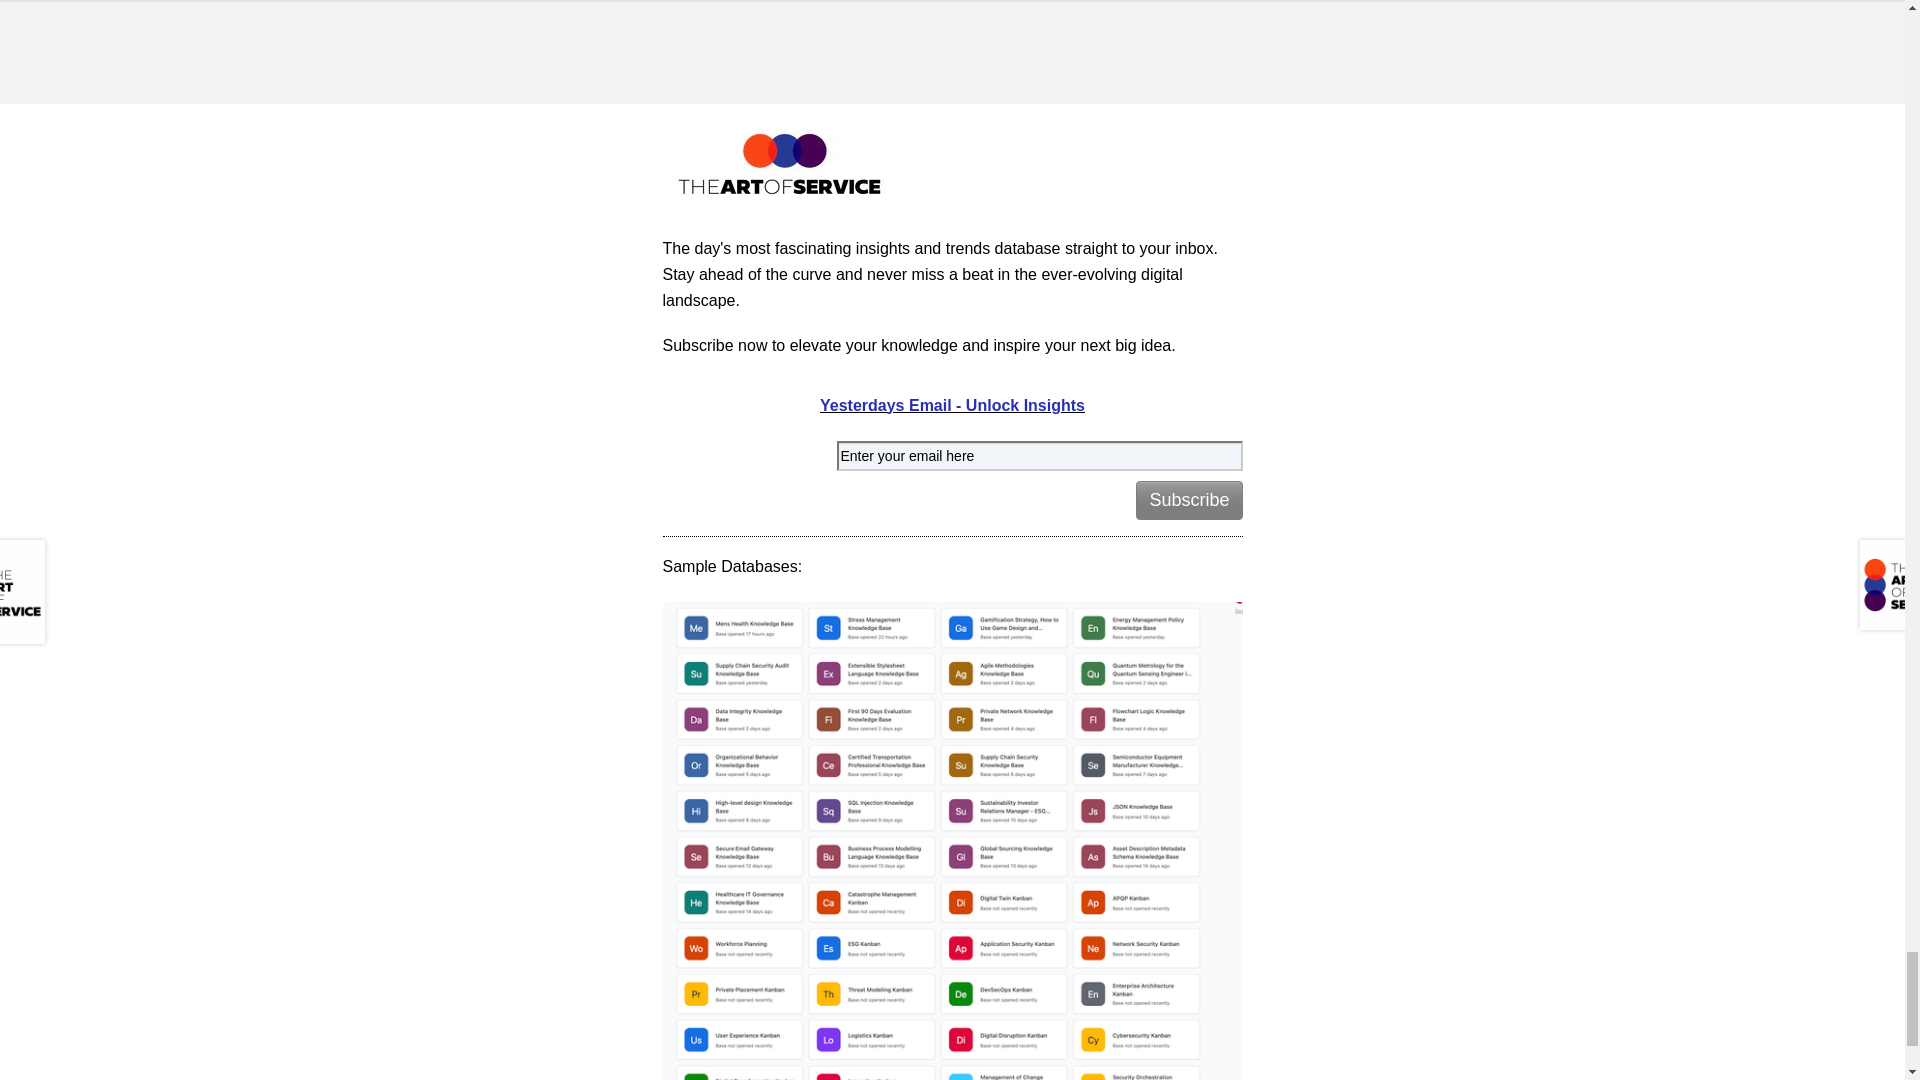 The image size is (1920, 1080). What do you see at coordinates (1189, 500) in the screenshot?
I see `Subscribe` at bounding box center [1189, 500].